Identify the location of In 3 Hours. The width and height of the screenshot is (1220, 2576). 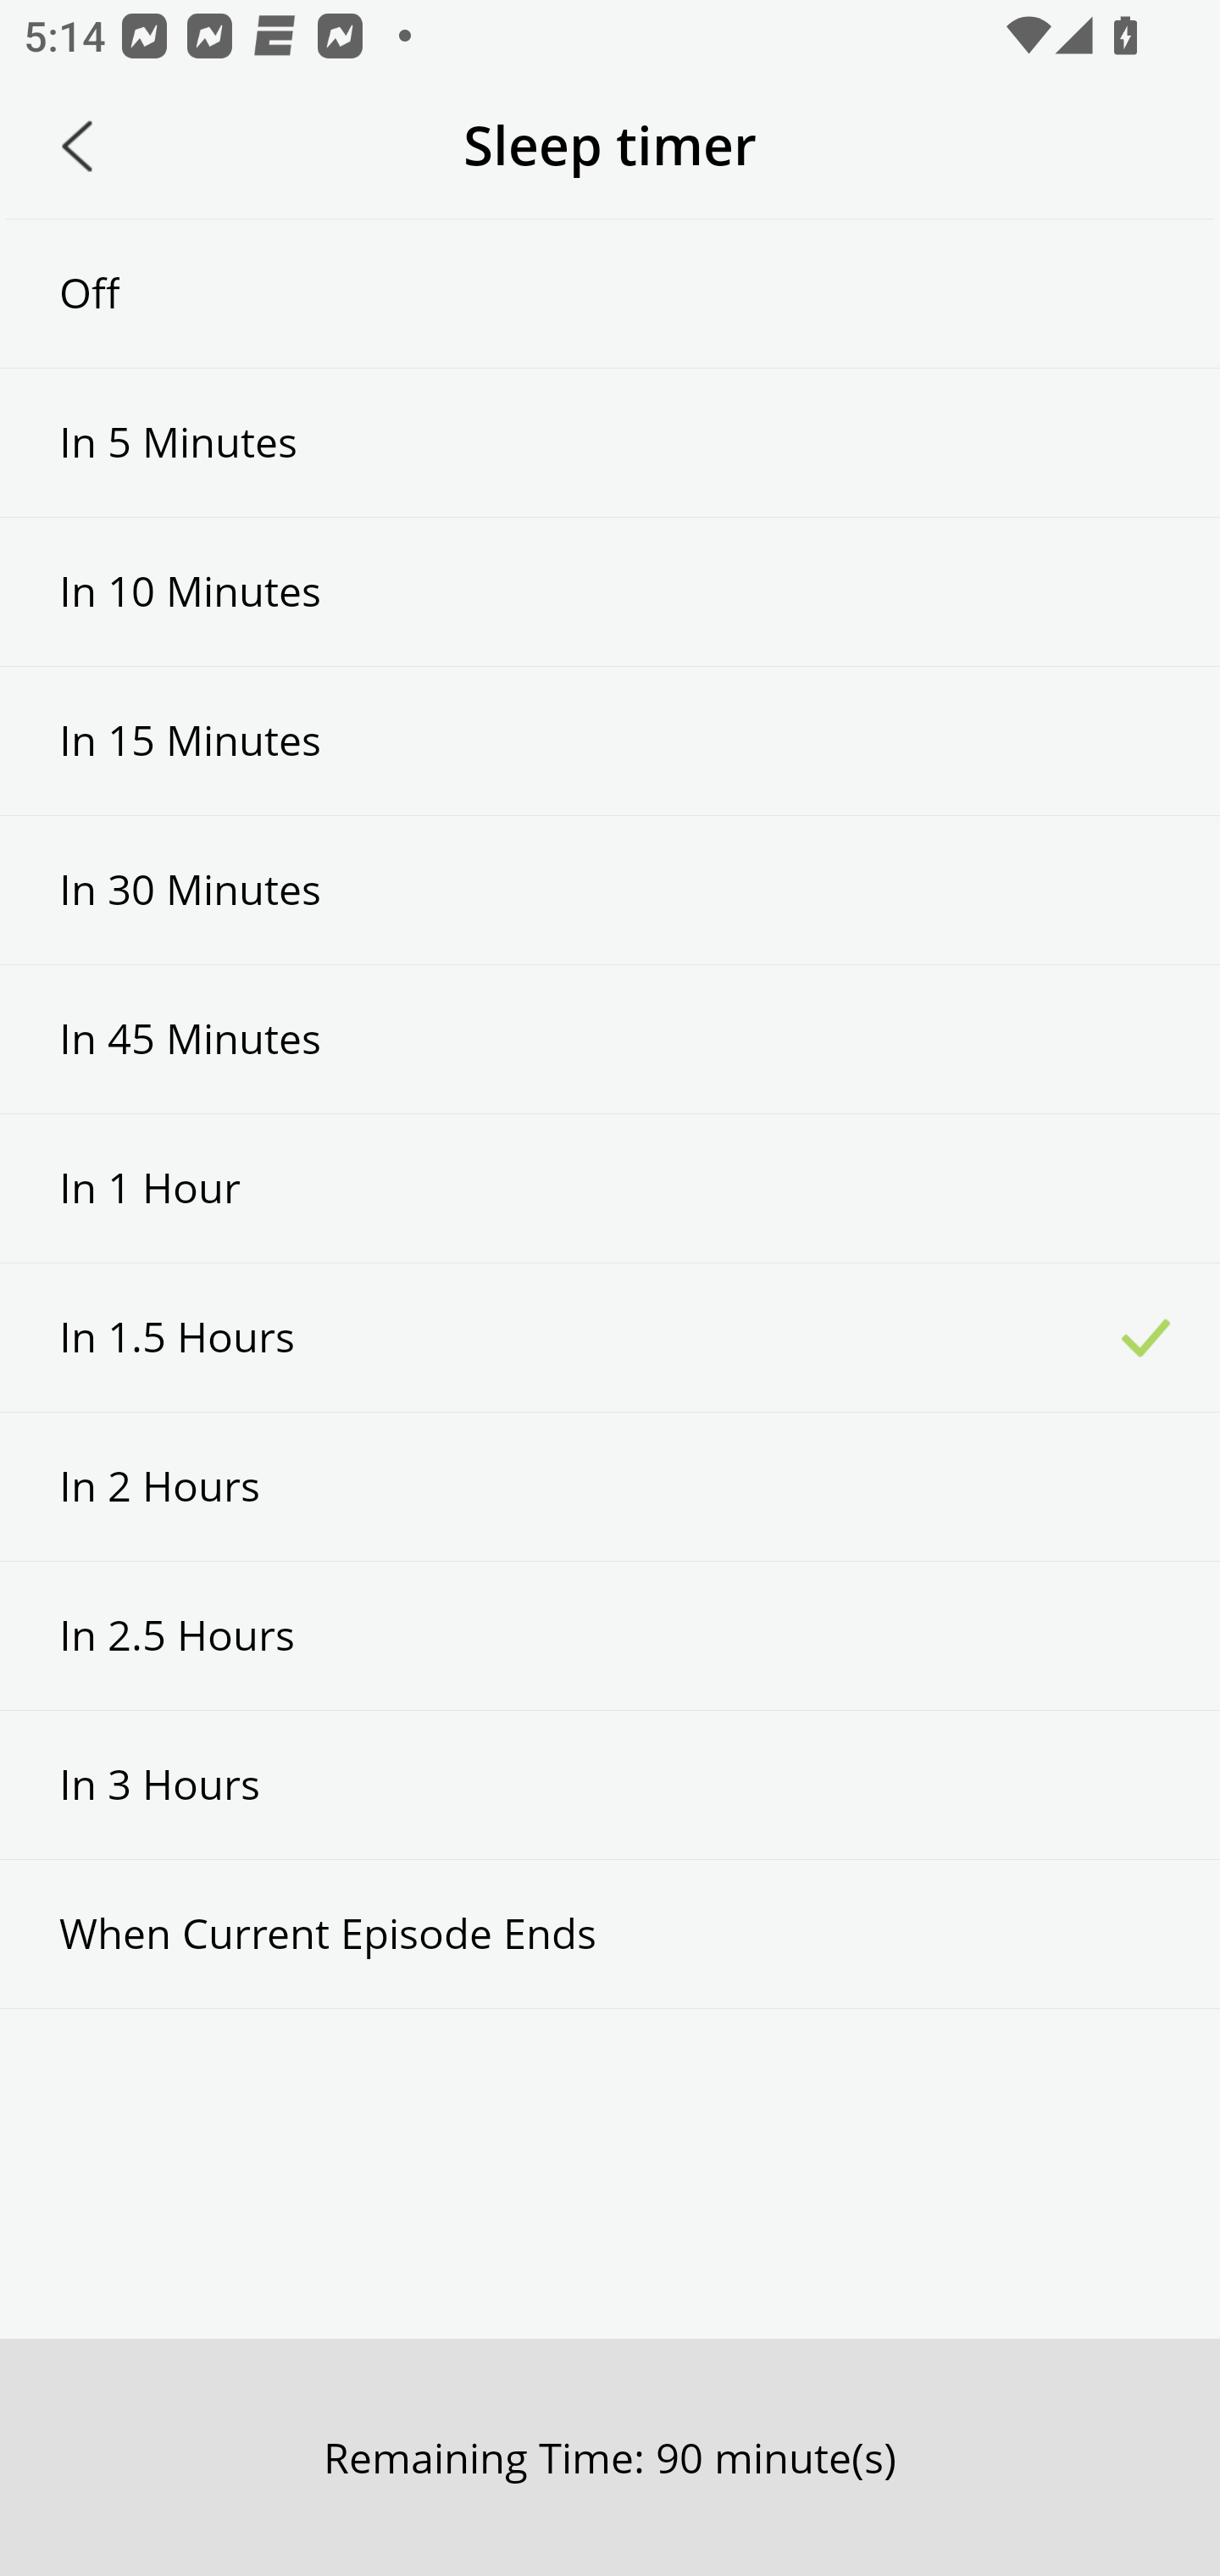
(610, 1785).